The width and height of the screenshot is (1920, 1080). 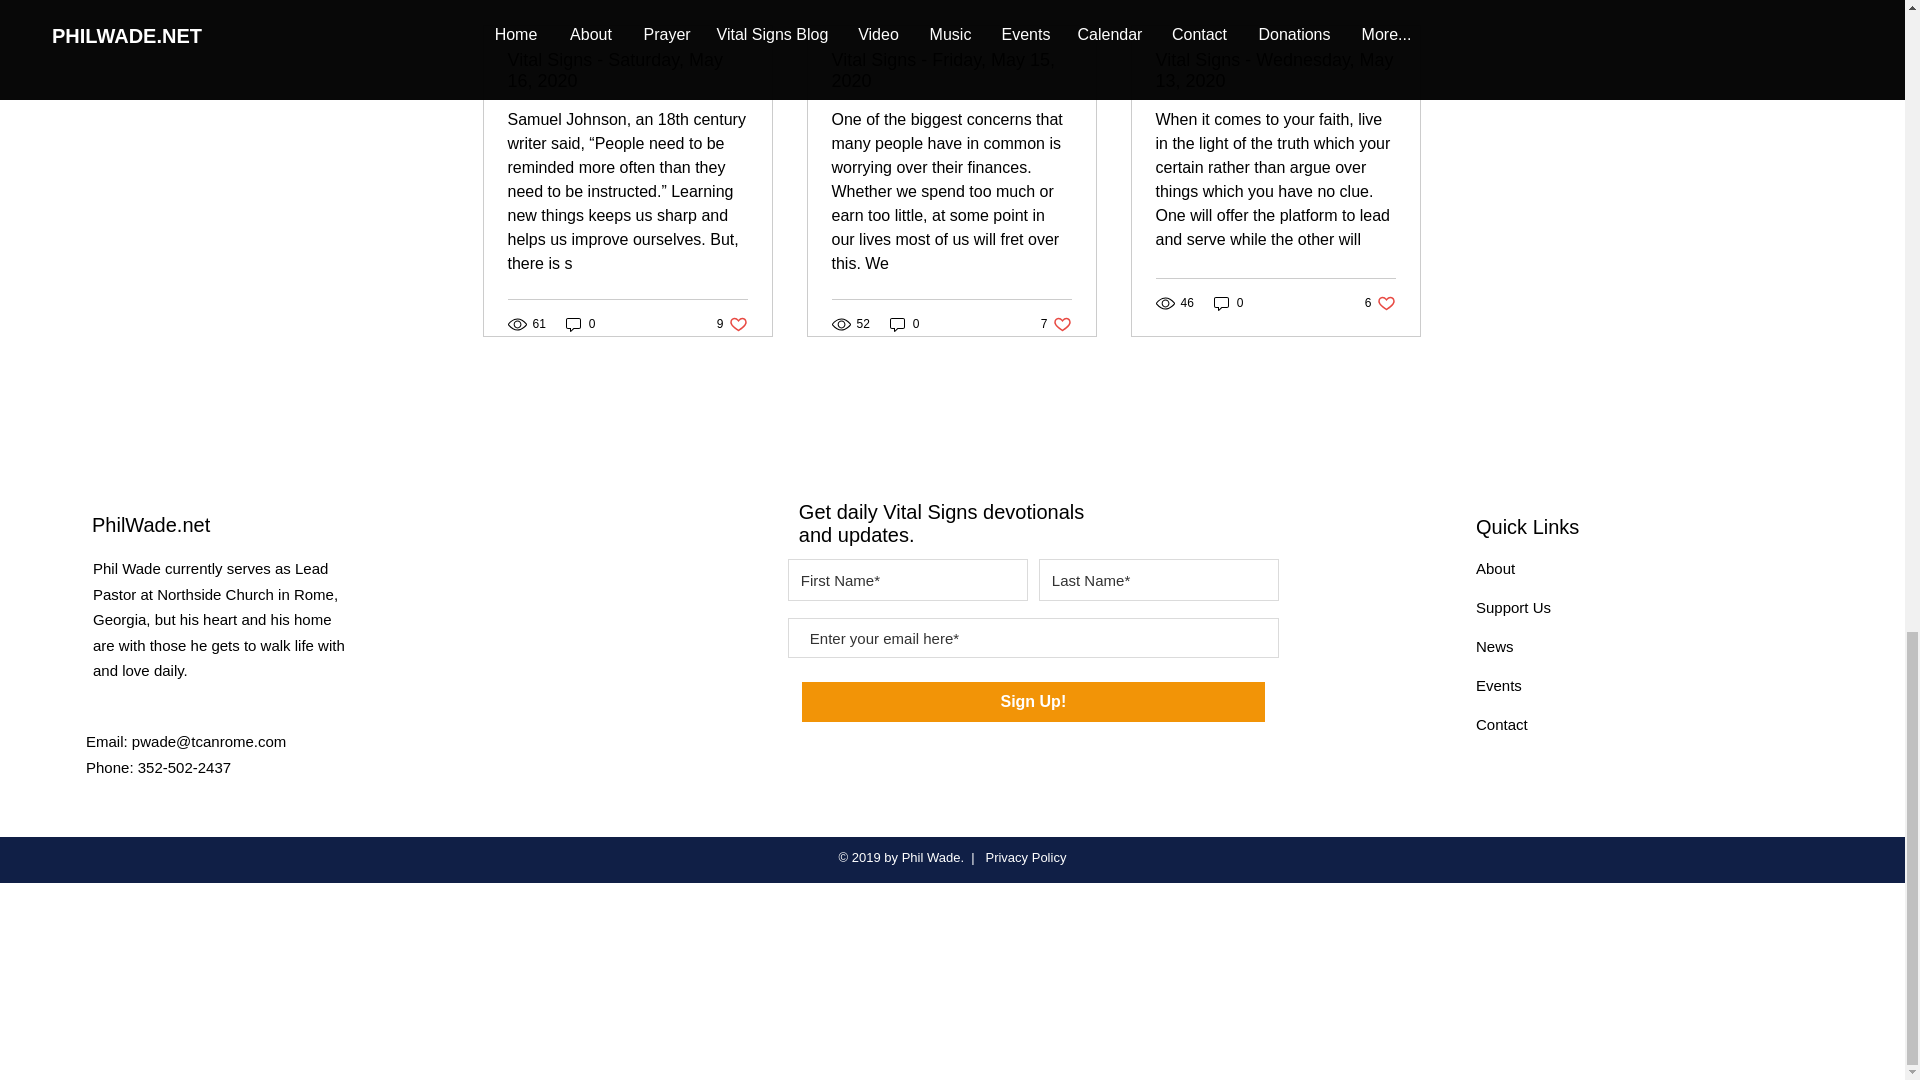 I want to click on 0, so click(x=904, y=323).